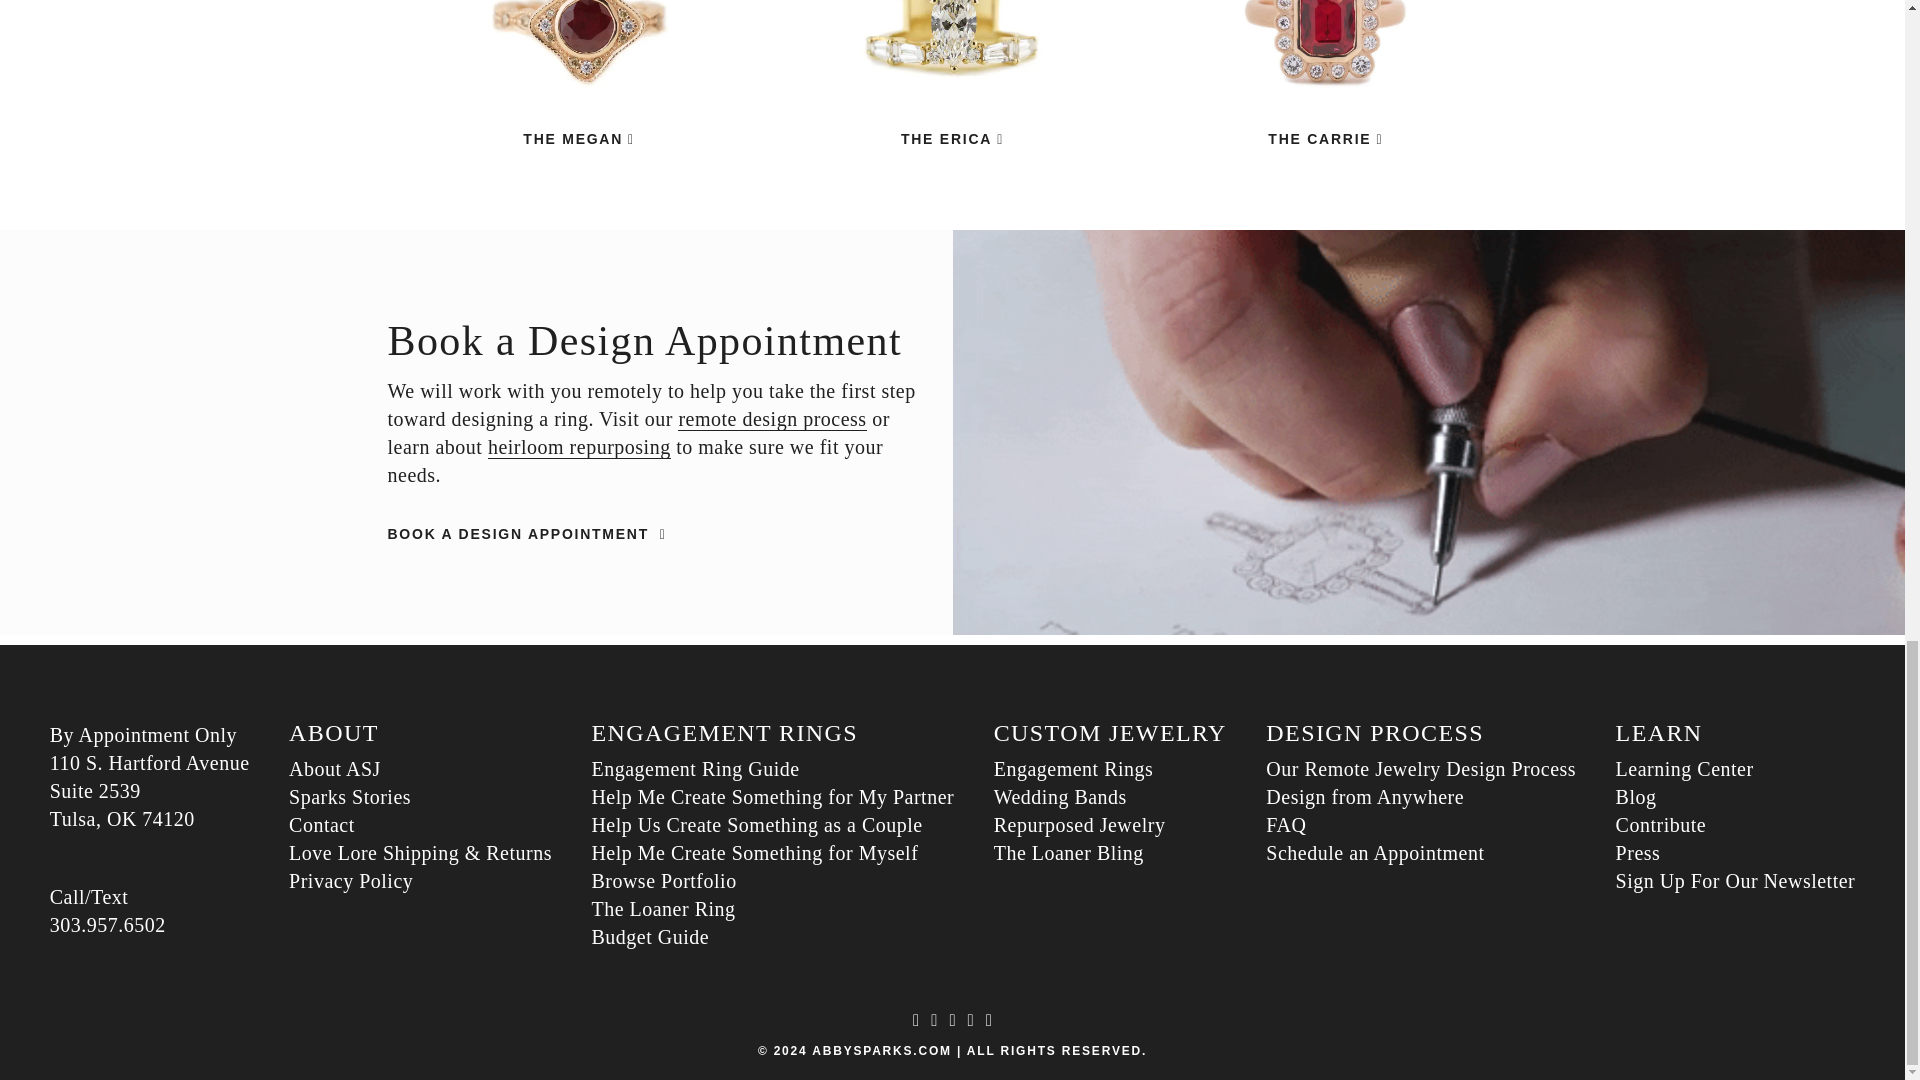 This screenshot has width=1920, height=1080. What do you see at coordinates (1324, 72) in the screenshot?
I see `Ruby Rose Gold Halo Ring` at bounding box center [1324, 72].